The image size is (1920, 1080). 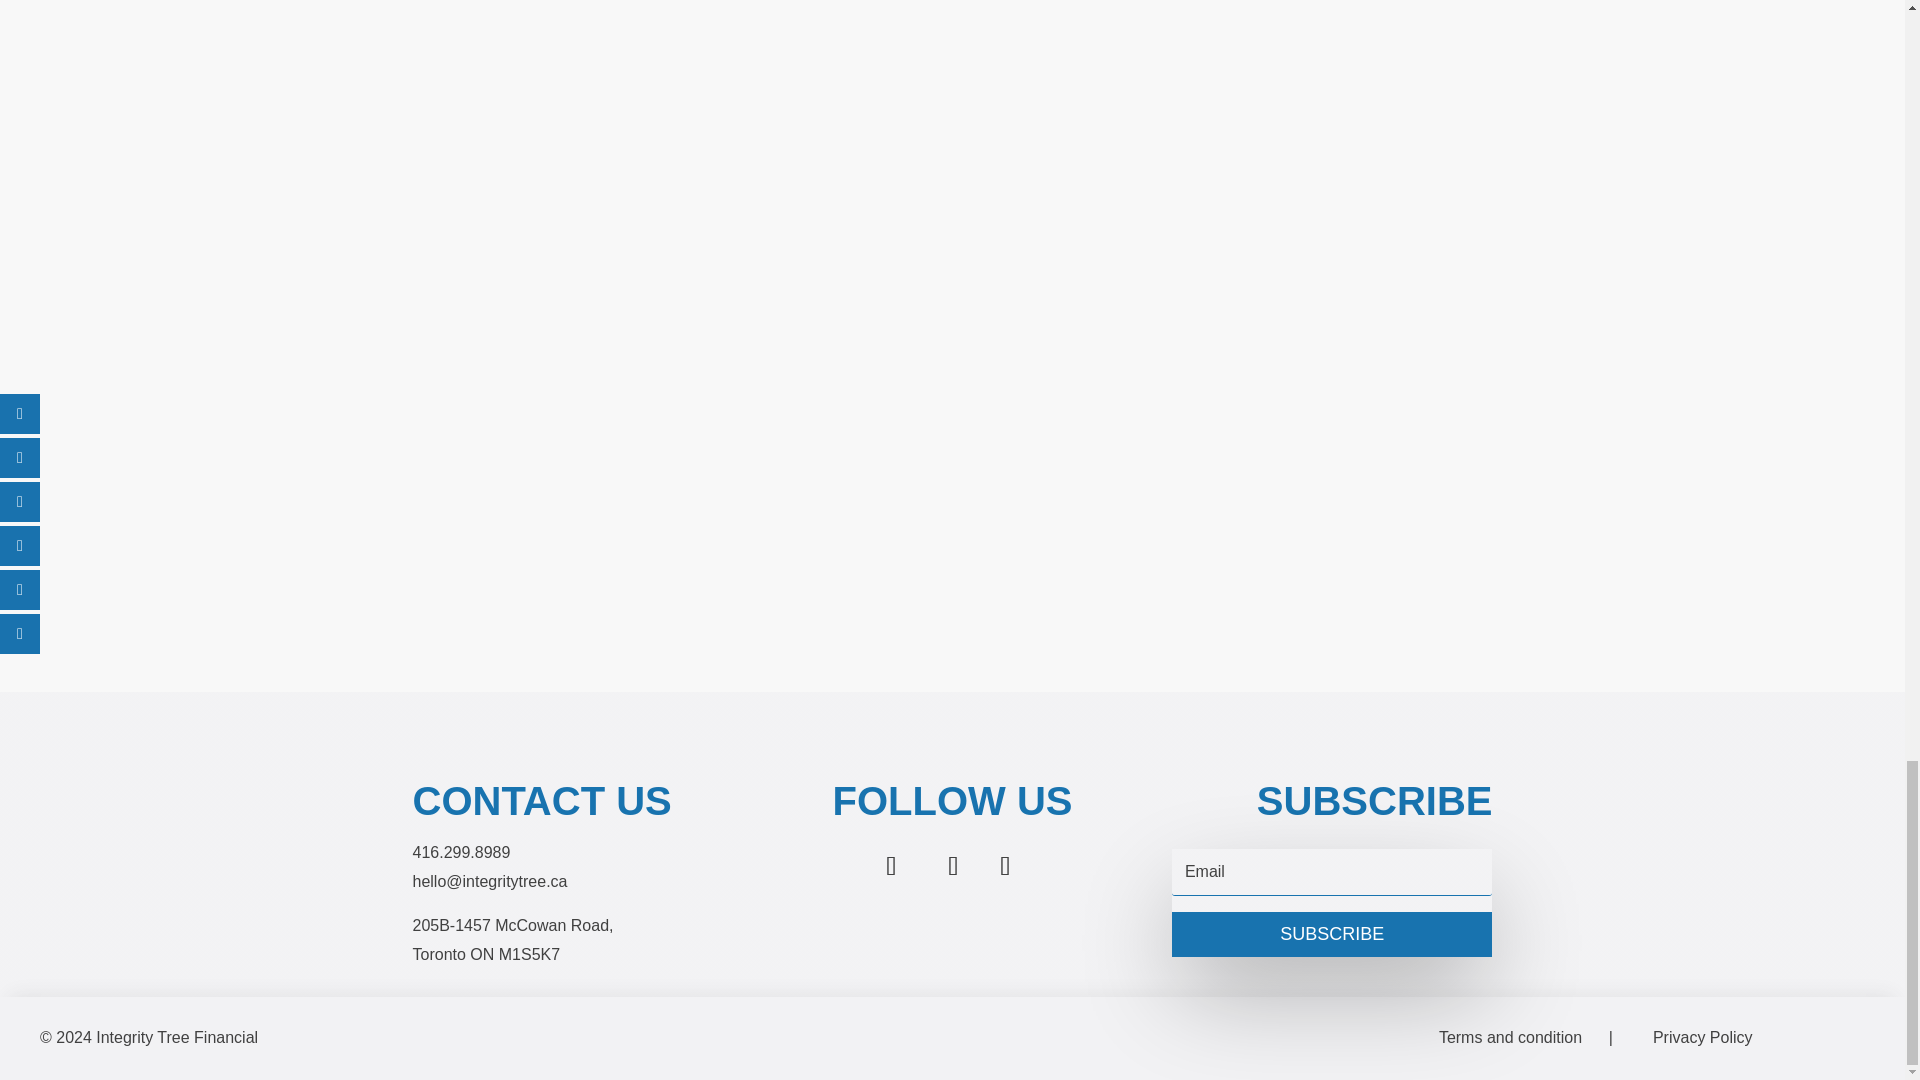 What do you see at coordinates (1331, 934) in the screenshot?
I see `SUBSCRIBE` at bounding box center [1331, 934].